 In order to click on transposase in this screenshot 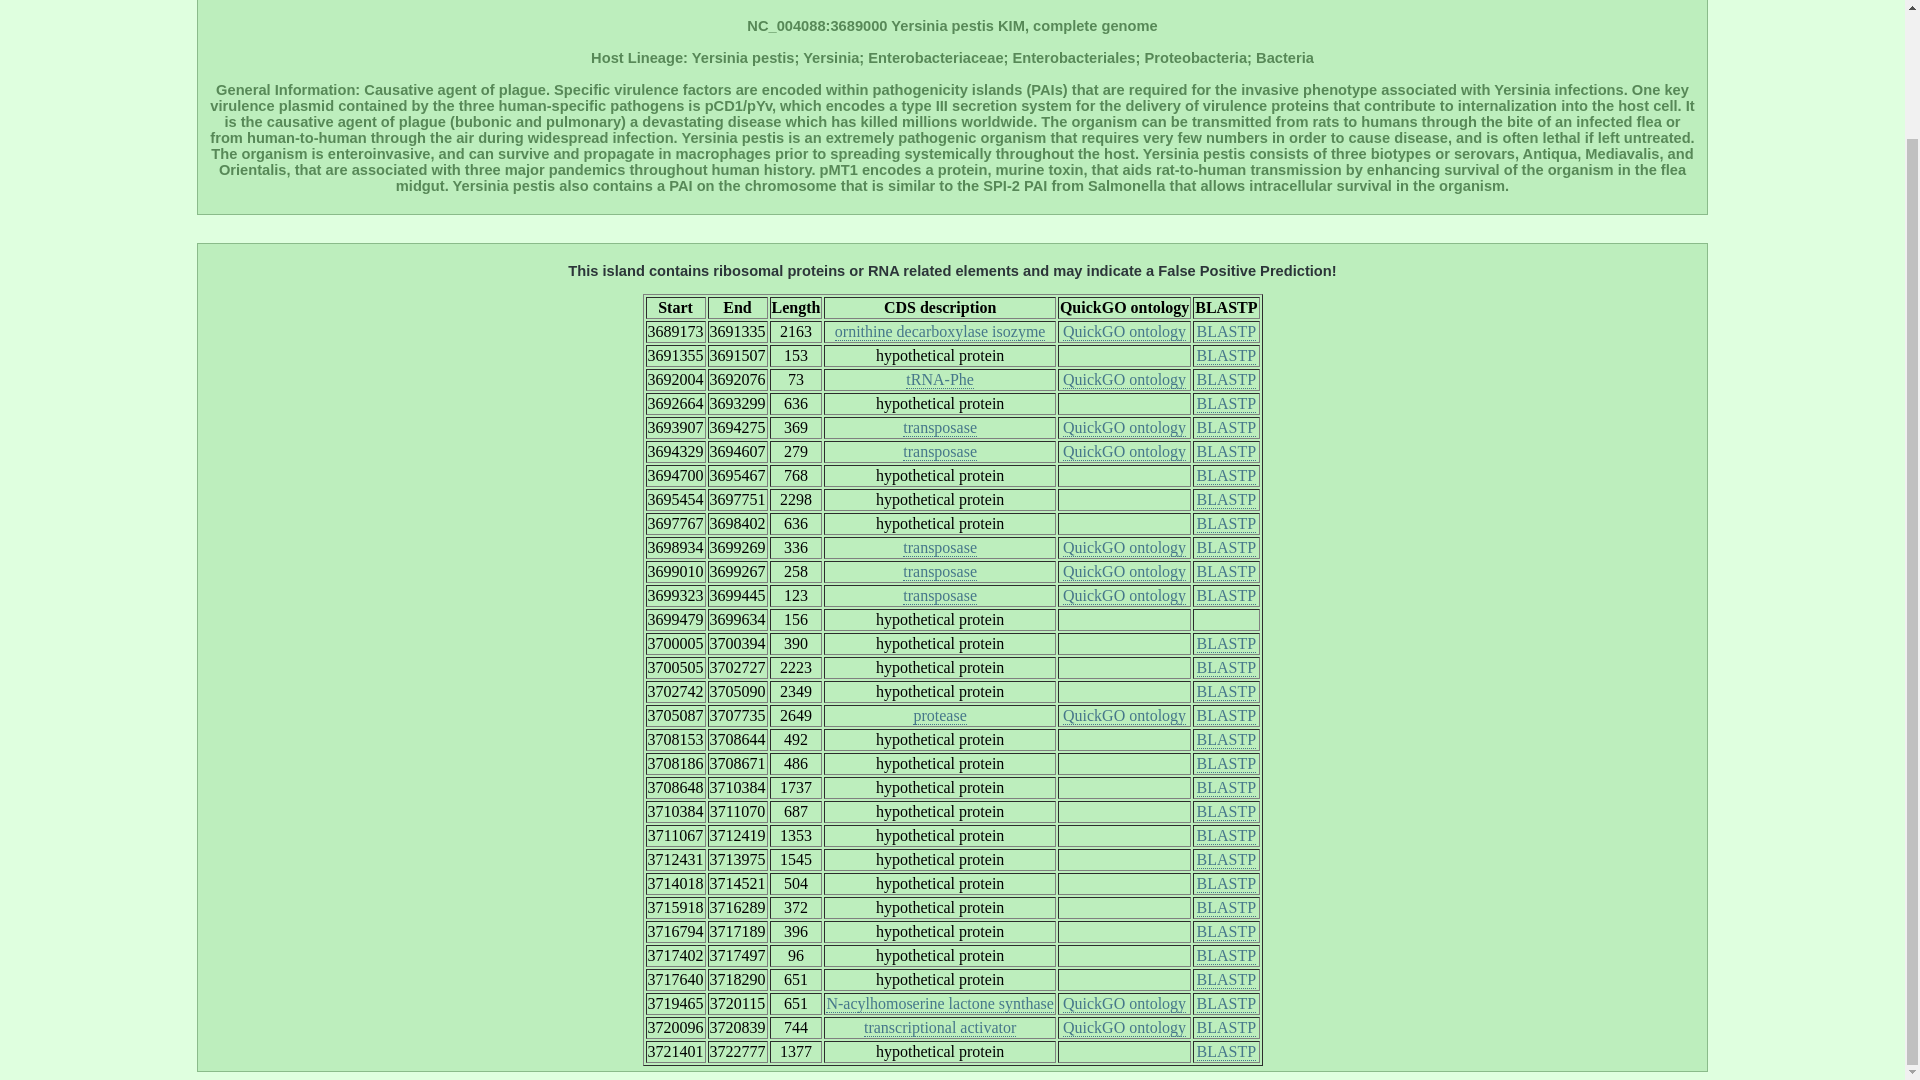, I will do `click(940, 548)`.